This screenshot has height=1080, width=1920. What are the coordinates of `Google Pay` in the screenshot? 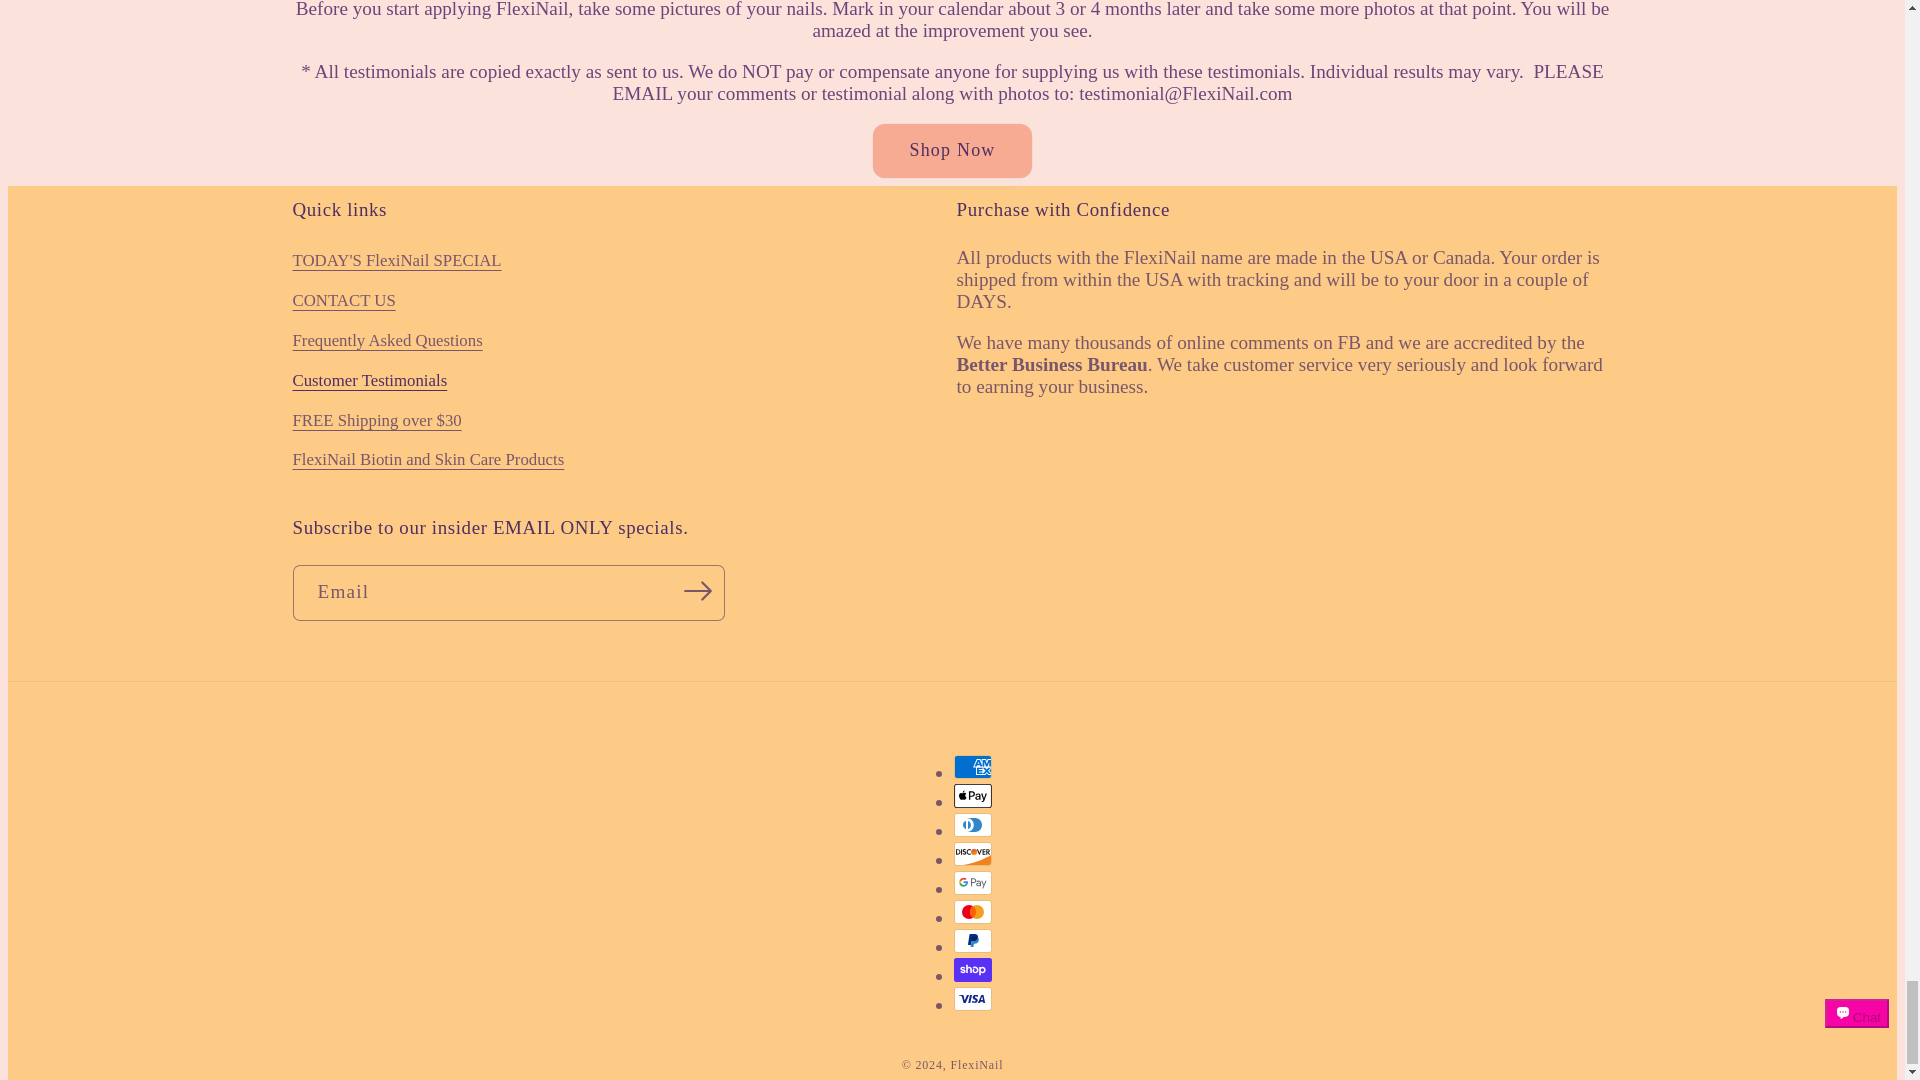 It's located at (973, 882).